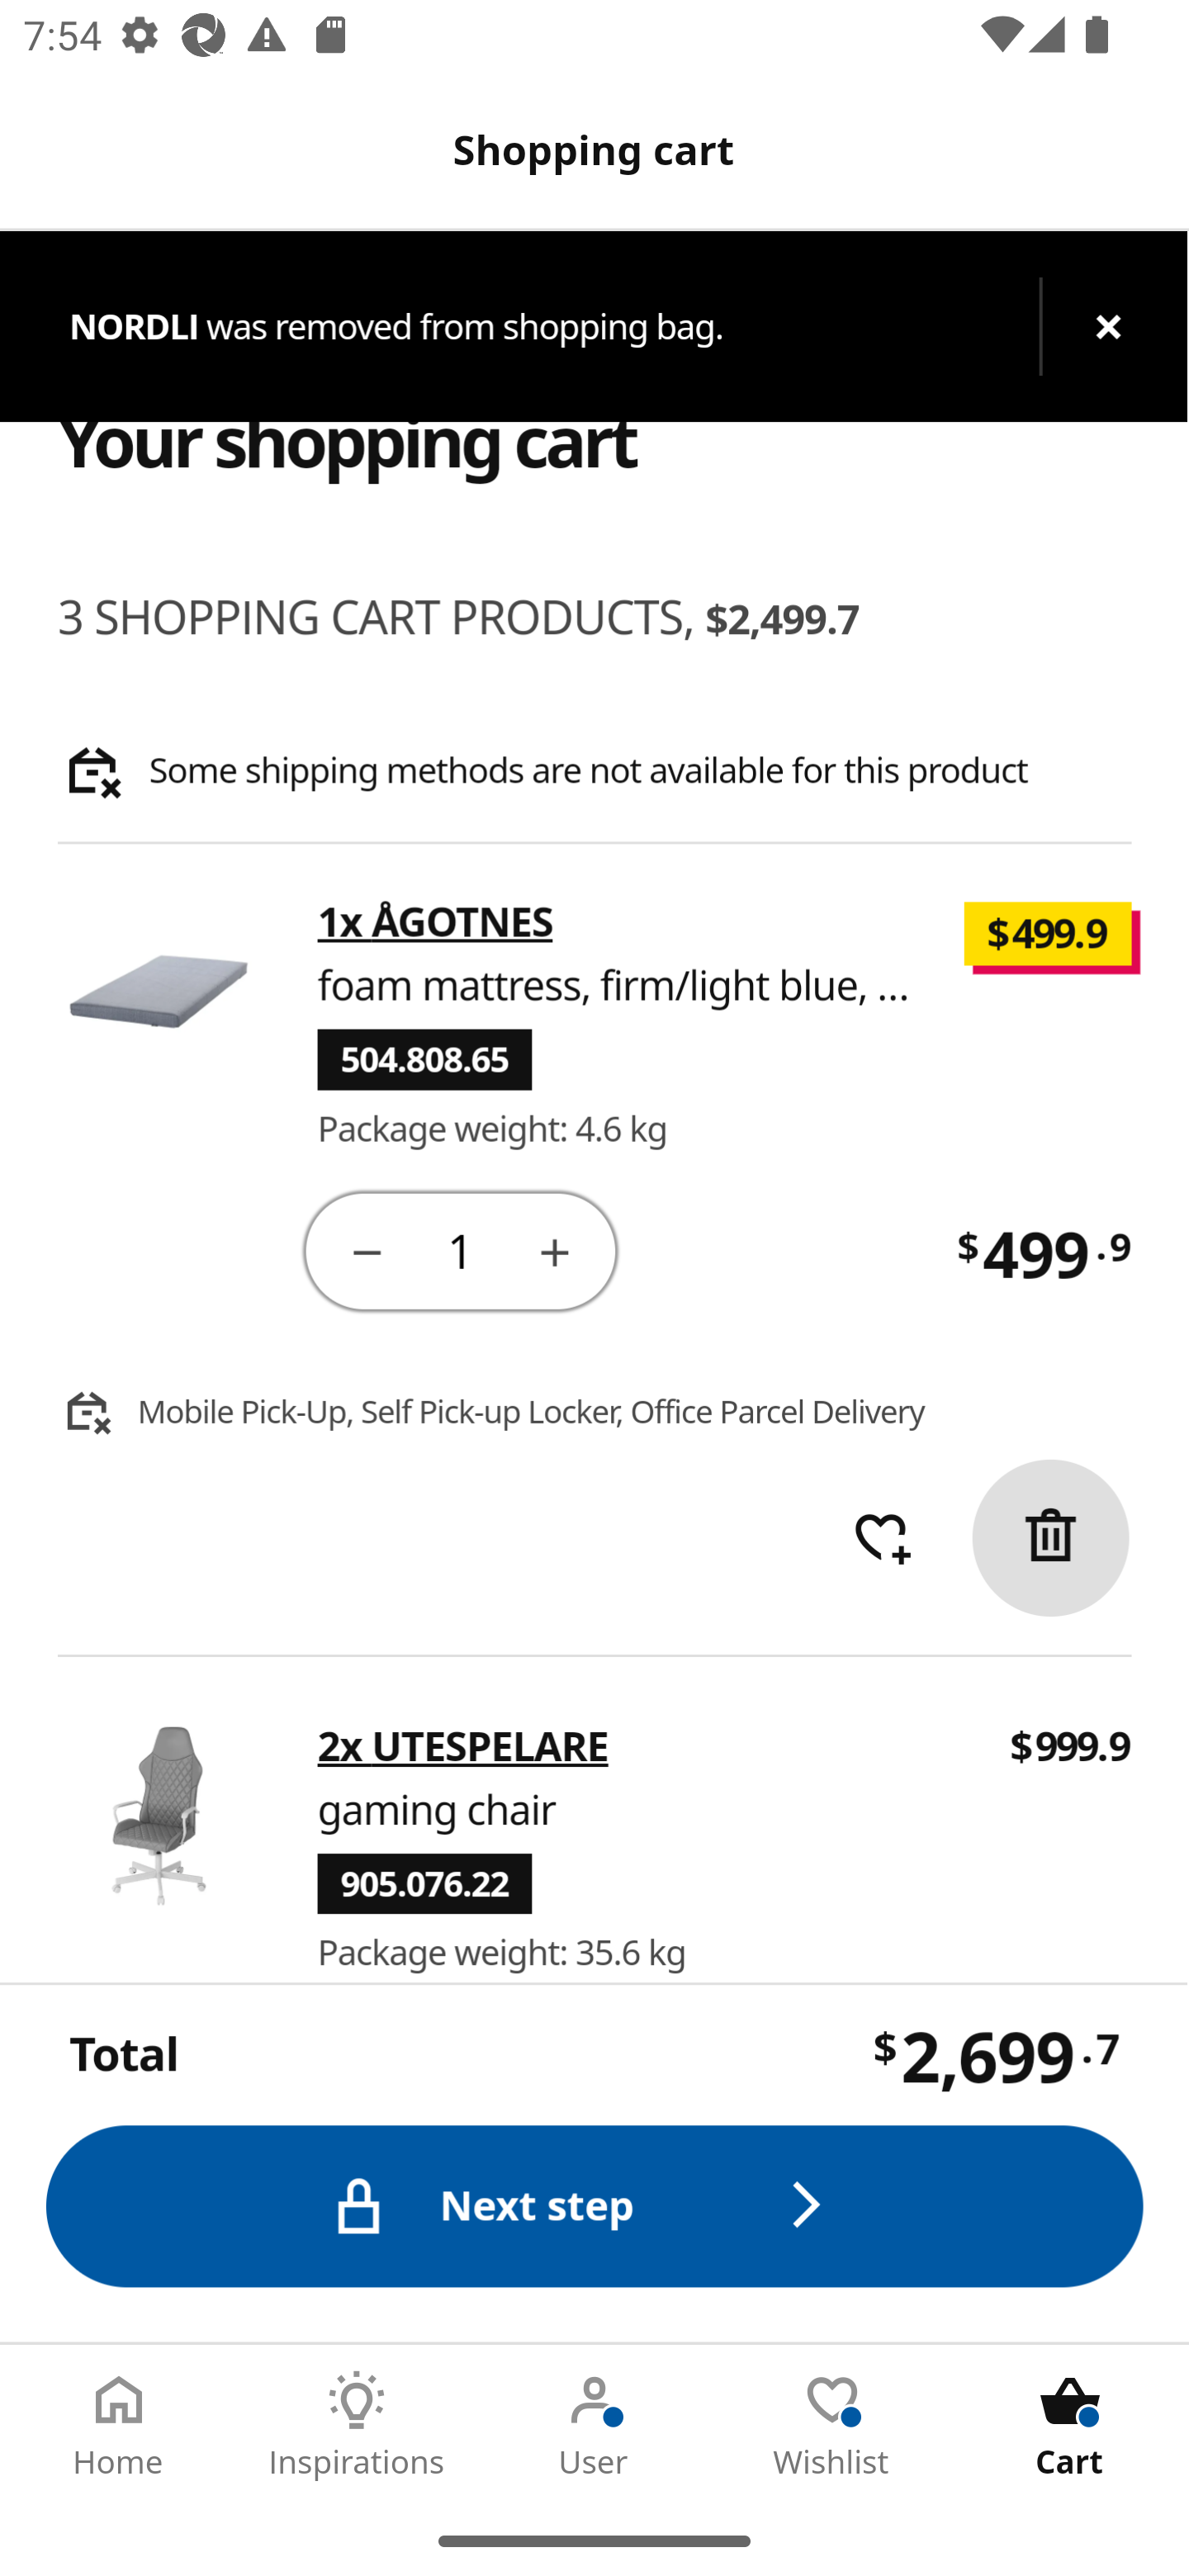 The image size is (1189, 2576). What do you see at coordinates (557, 1250) in the screenshot?
I see `` at bounding box center [557, 1250].